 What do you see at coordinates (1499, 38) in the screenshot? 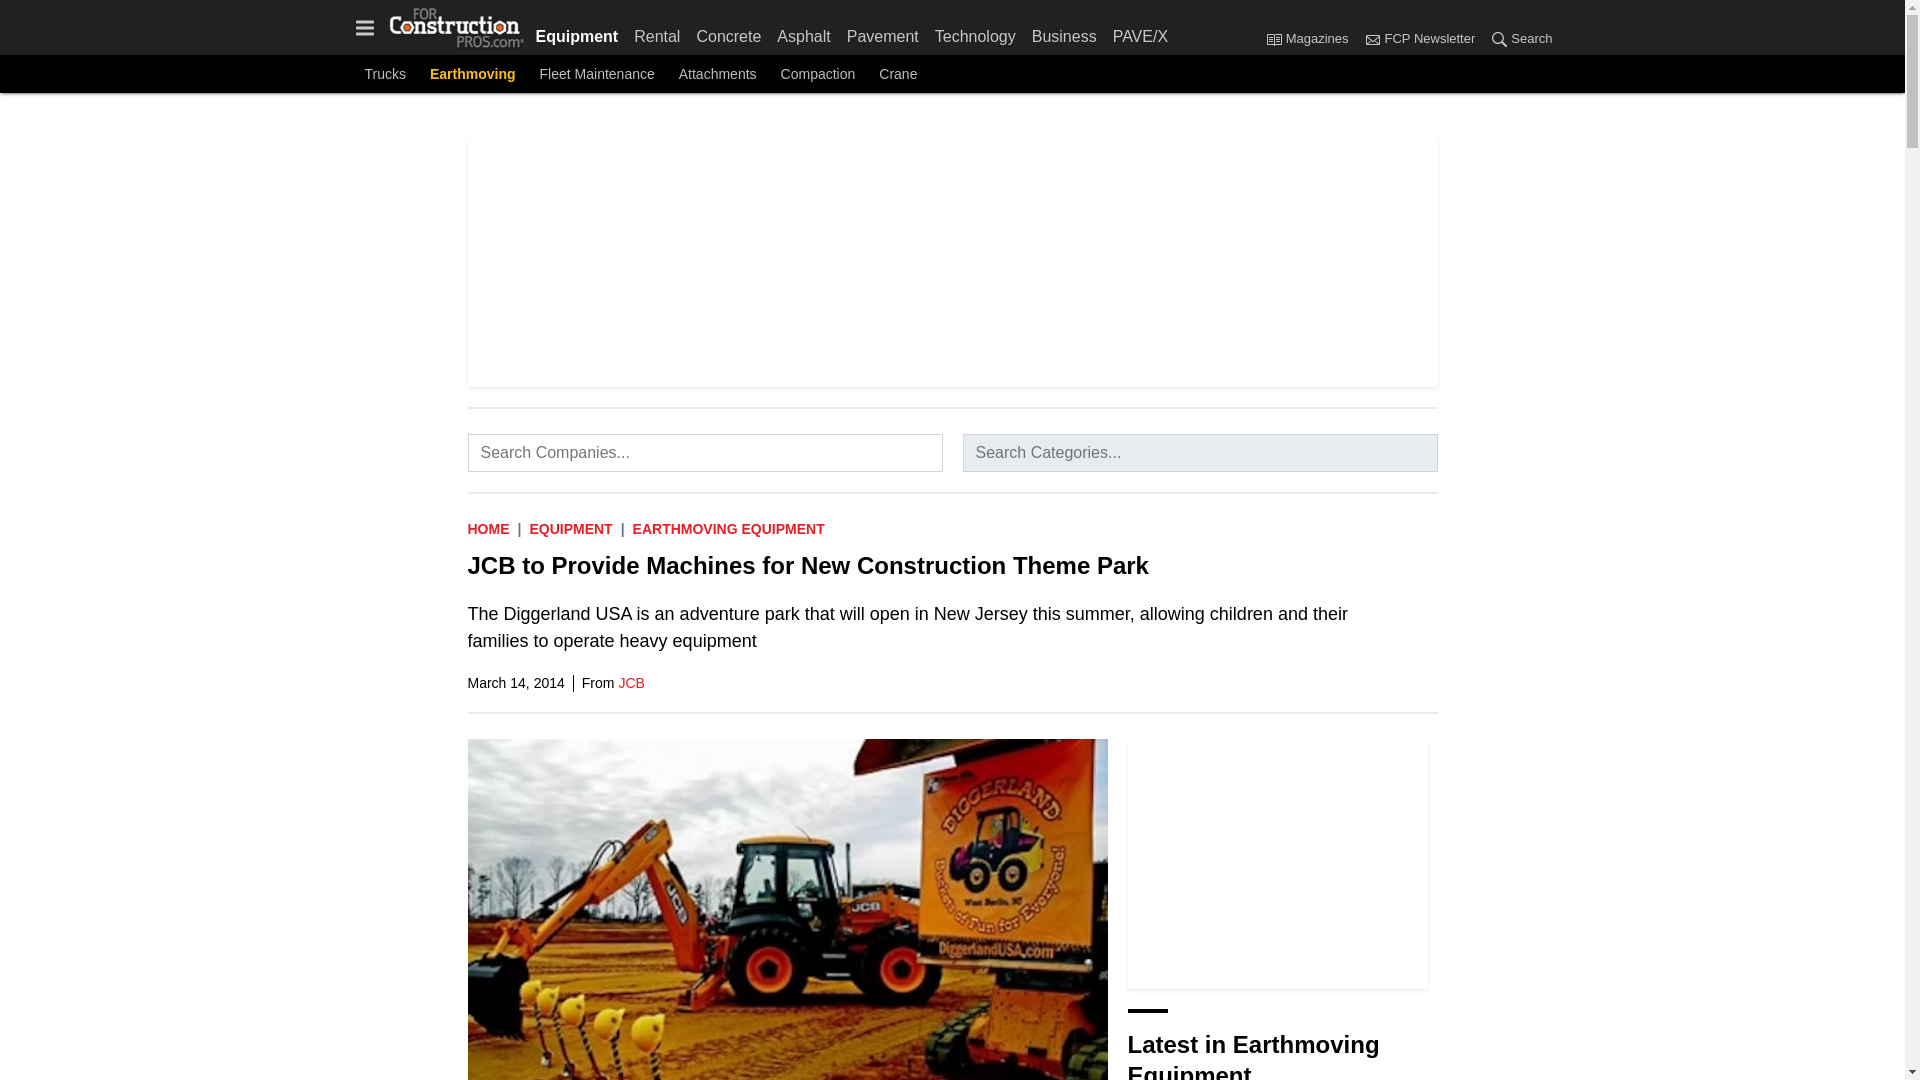
I see `Search` at bounding box center [1499, 38].